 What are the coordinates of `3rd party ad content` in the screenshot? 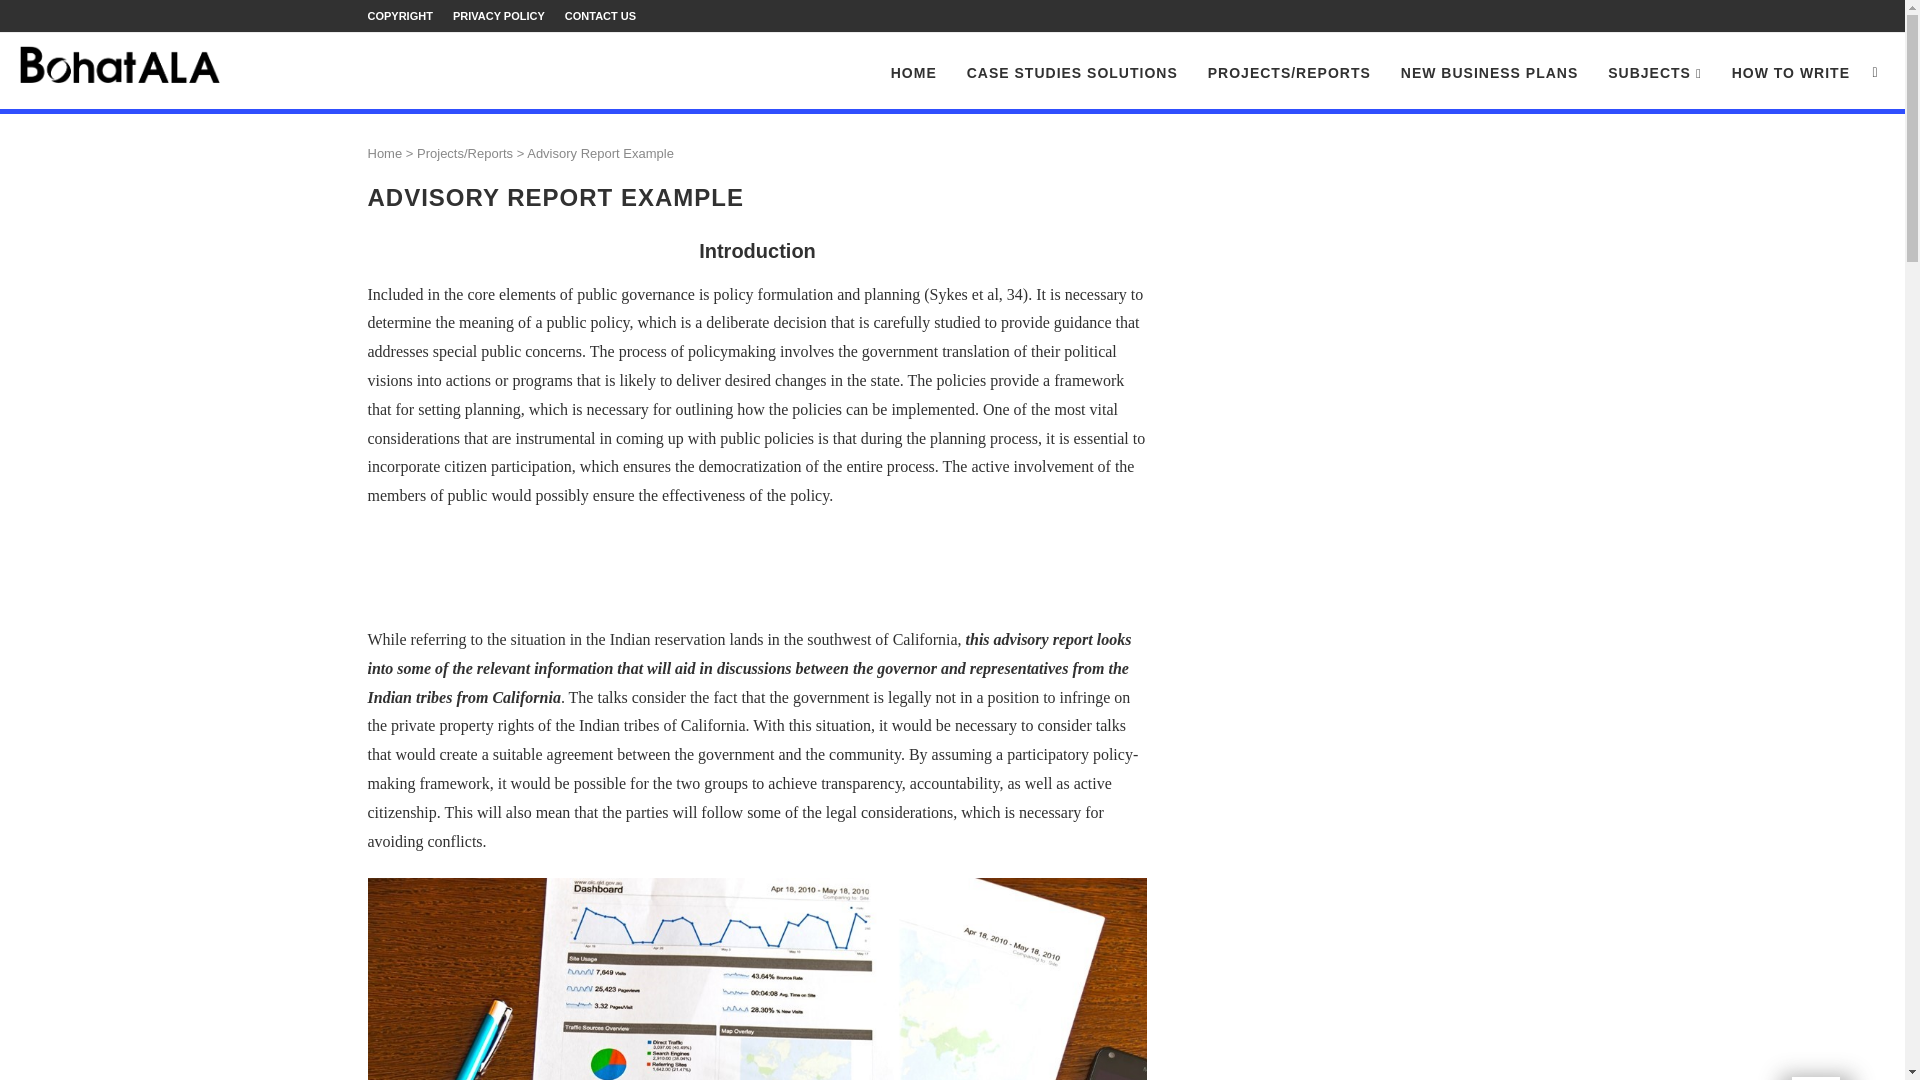 It's located at (757, 572).